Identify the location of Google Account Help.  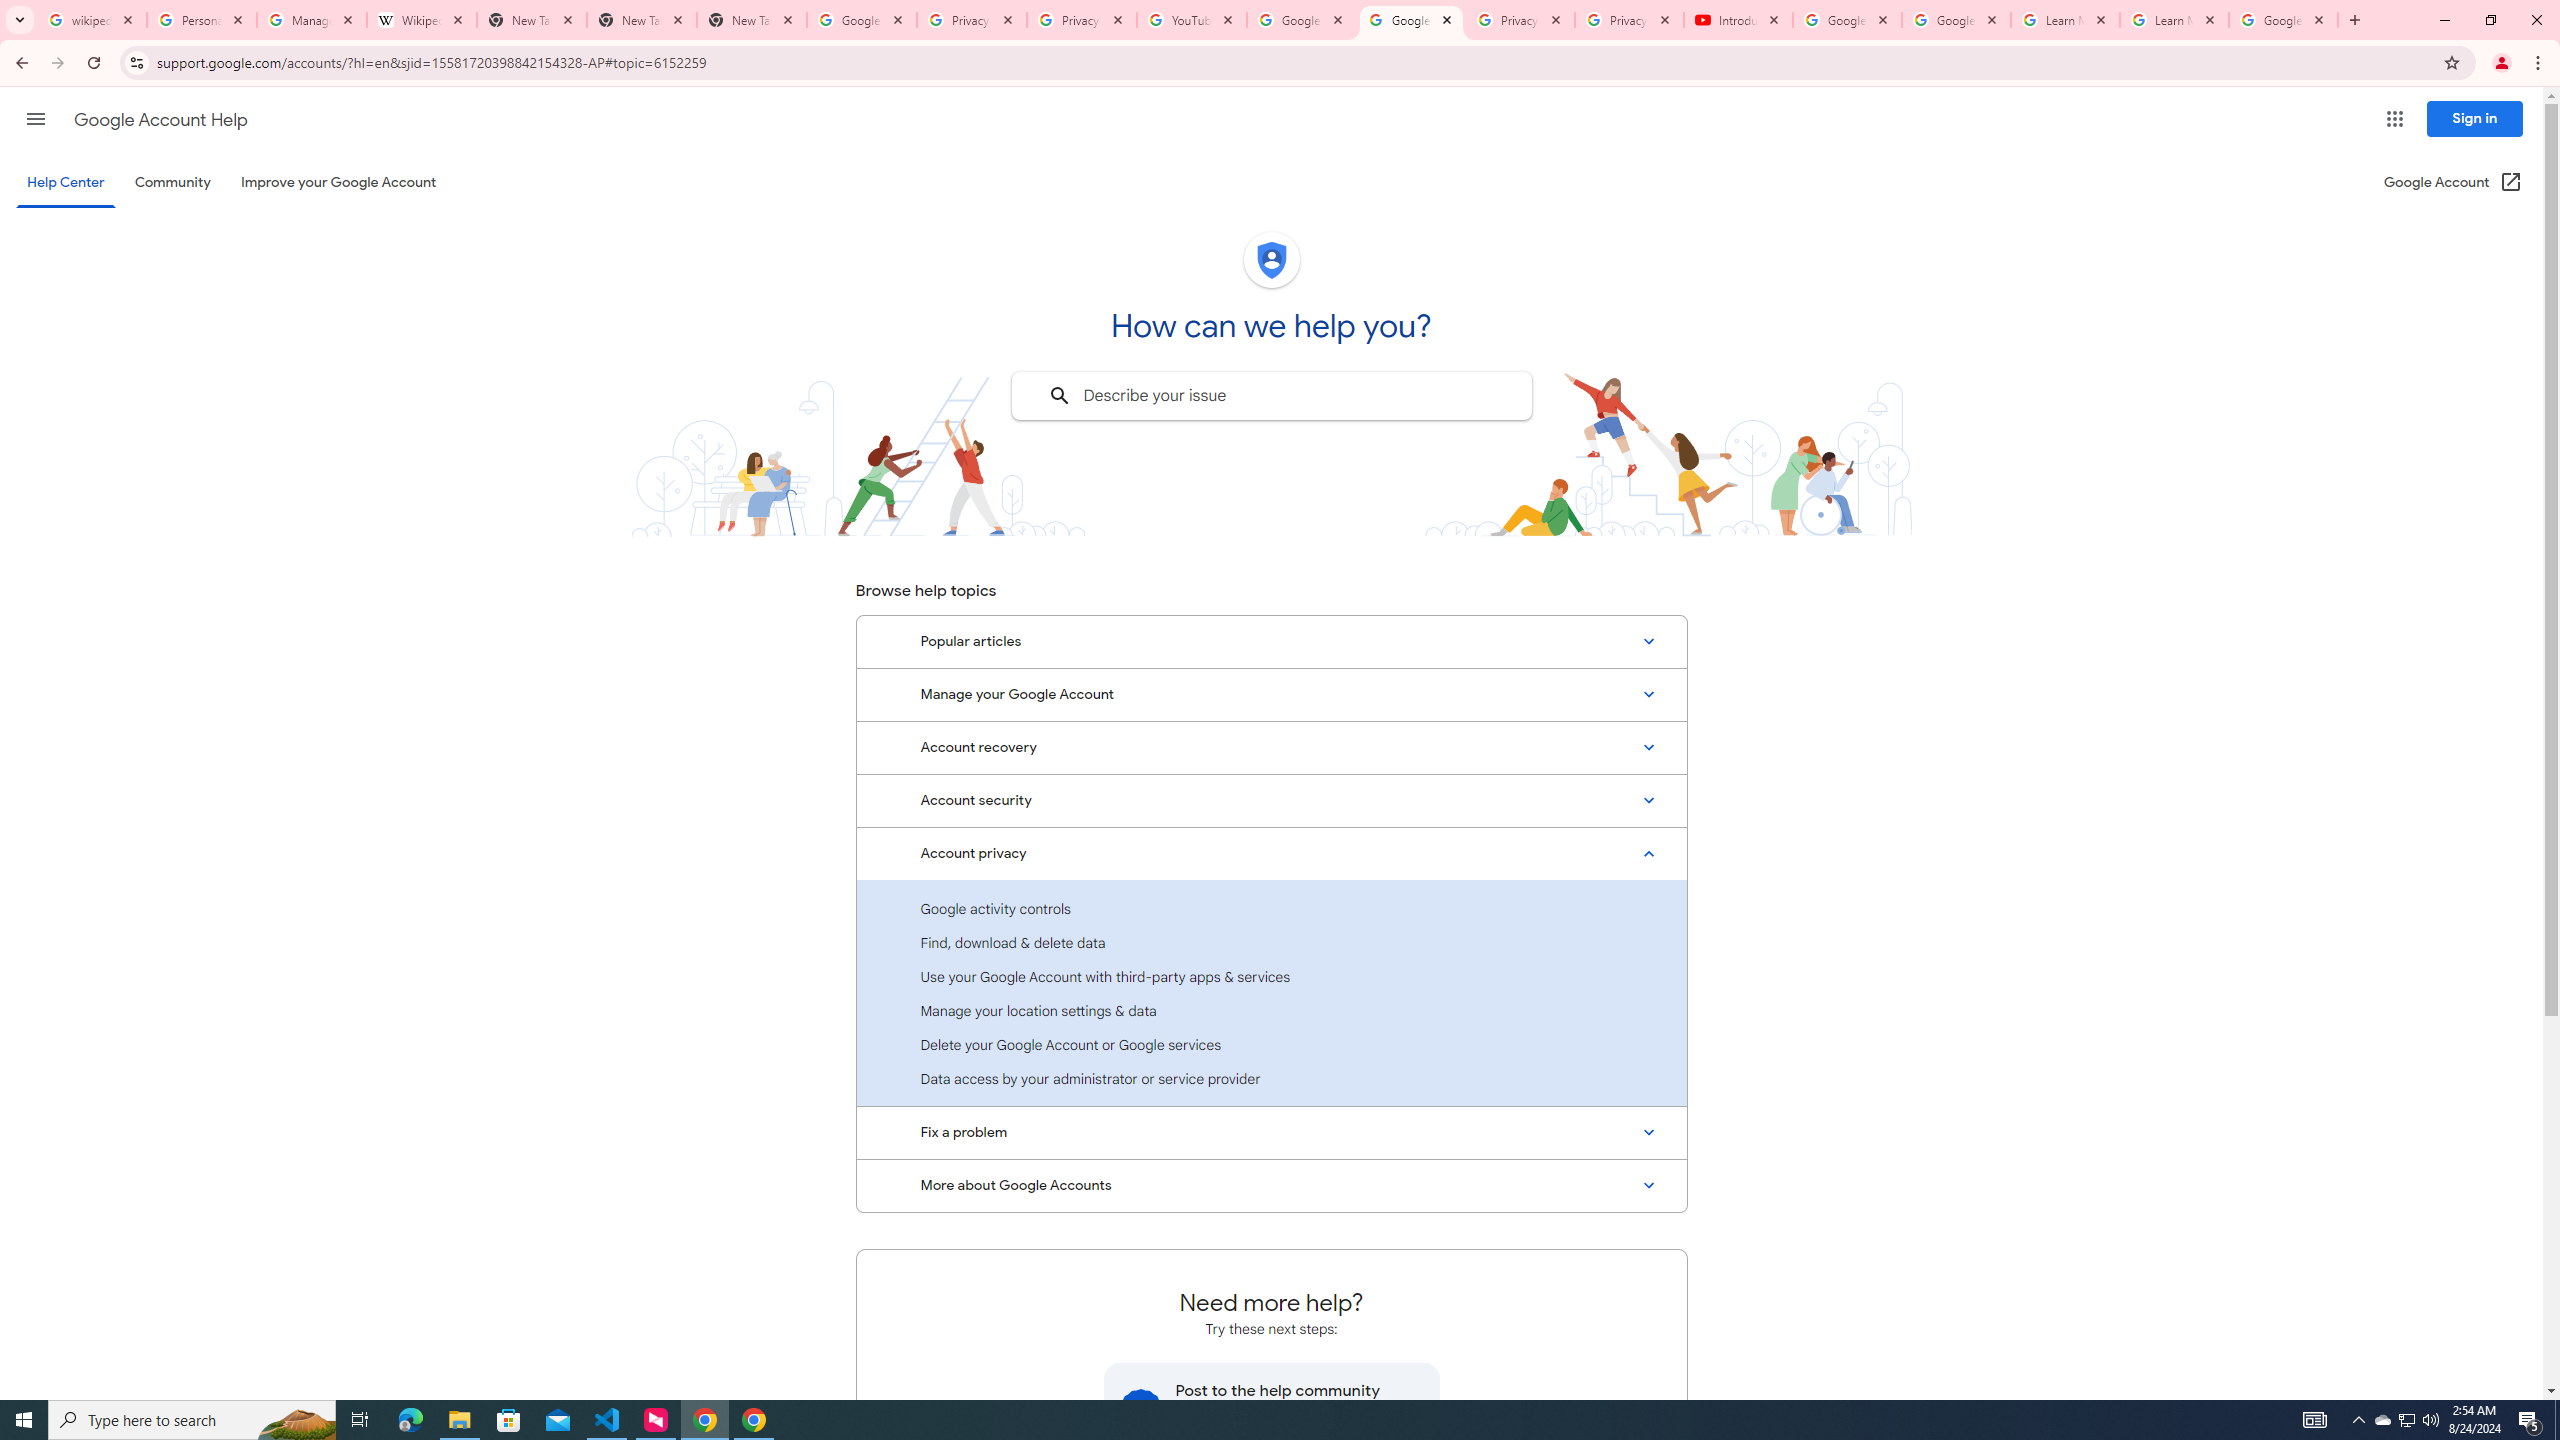
(160, 120).